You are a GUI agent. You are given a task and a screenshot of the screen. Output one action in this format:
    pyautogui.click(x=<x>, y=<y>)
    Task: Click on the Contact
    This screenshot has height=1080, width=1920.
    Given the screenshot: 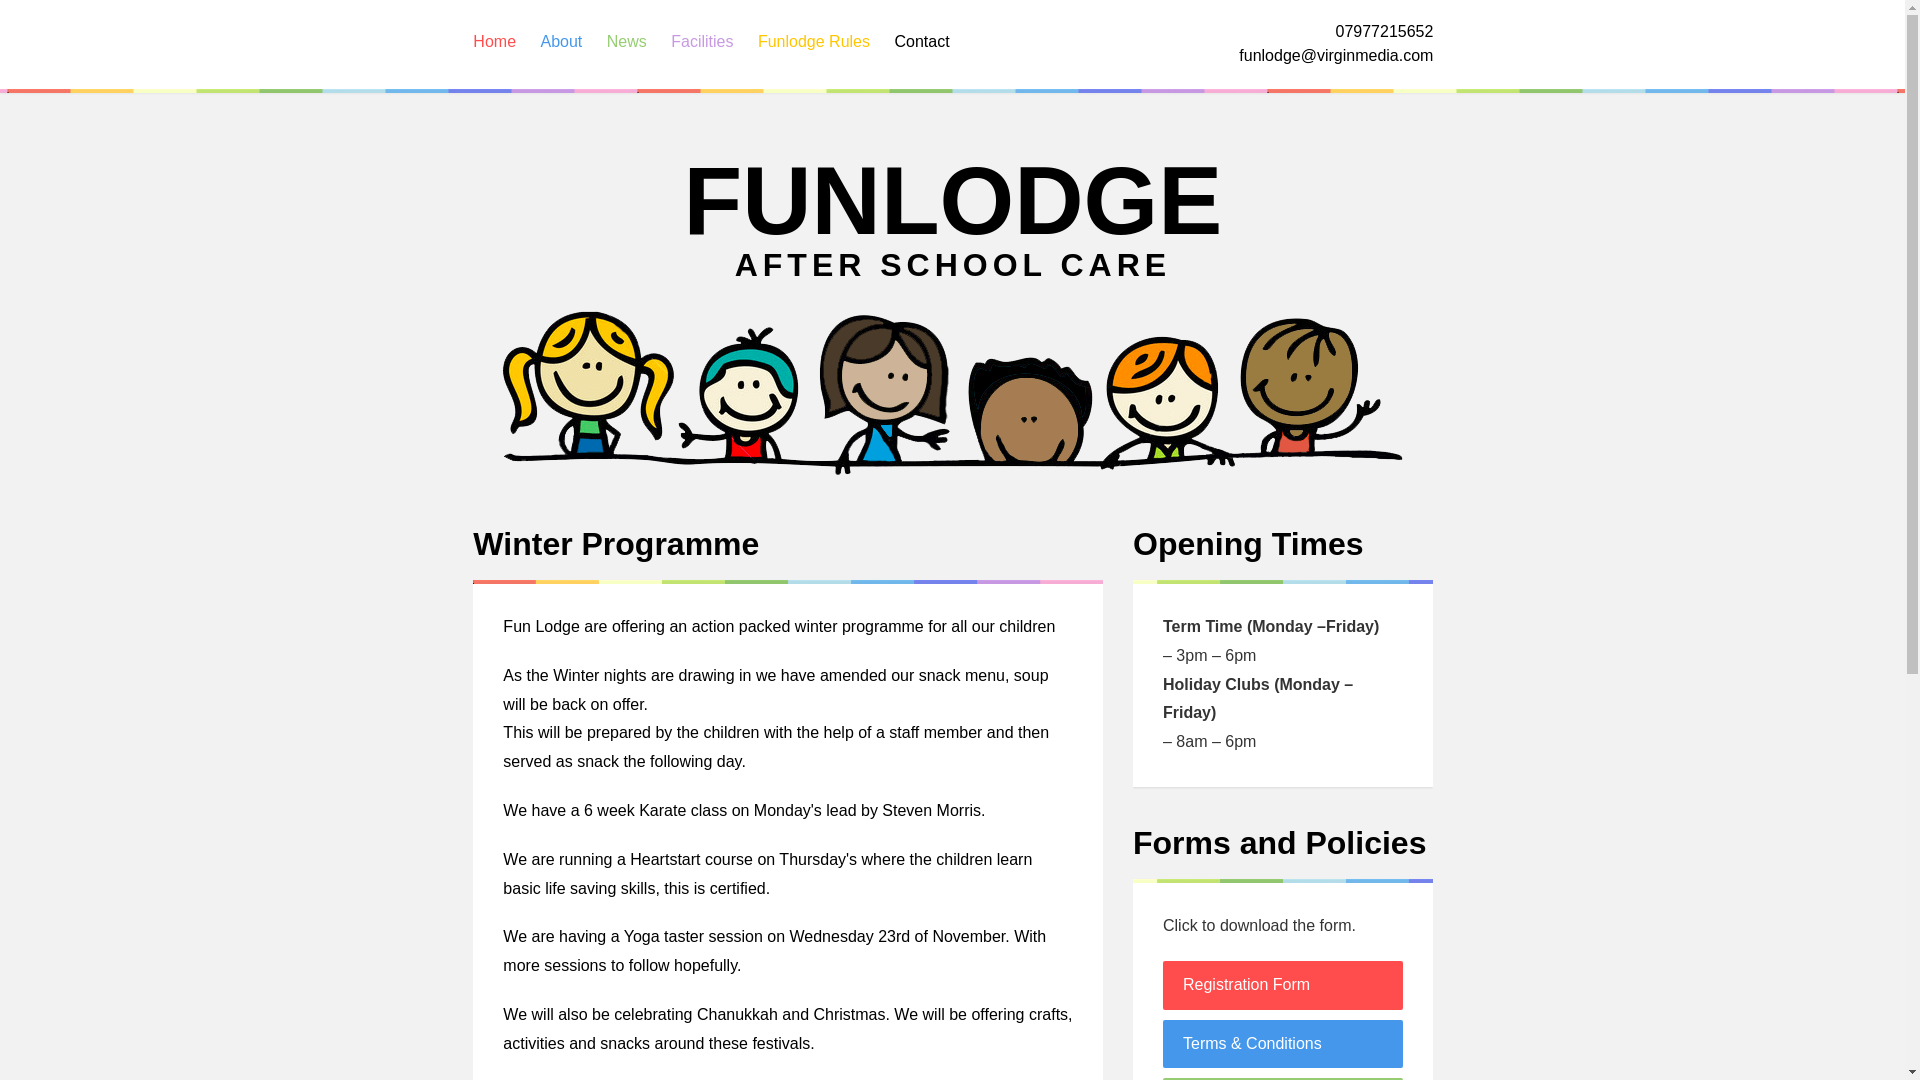 What is the action you would take?
    pyautogui.click(x=921, y=42)
    